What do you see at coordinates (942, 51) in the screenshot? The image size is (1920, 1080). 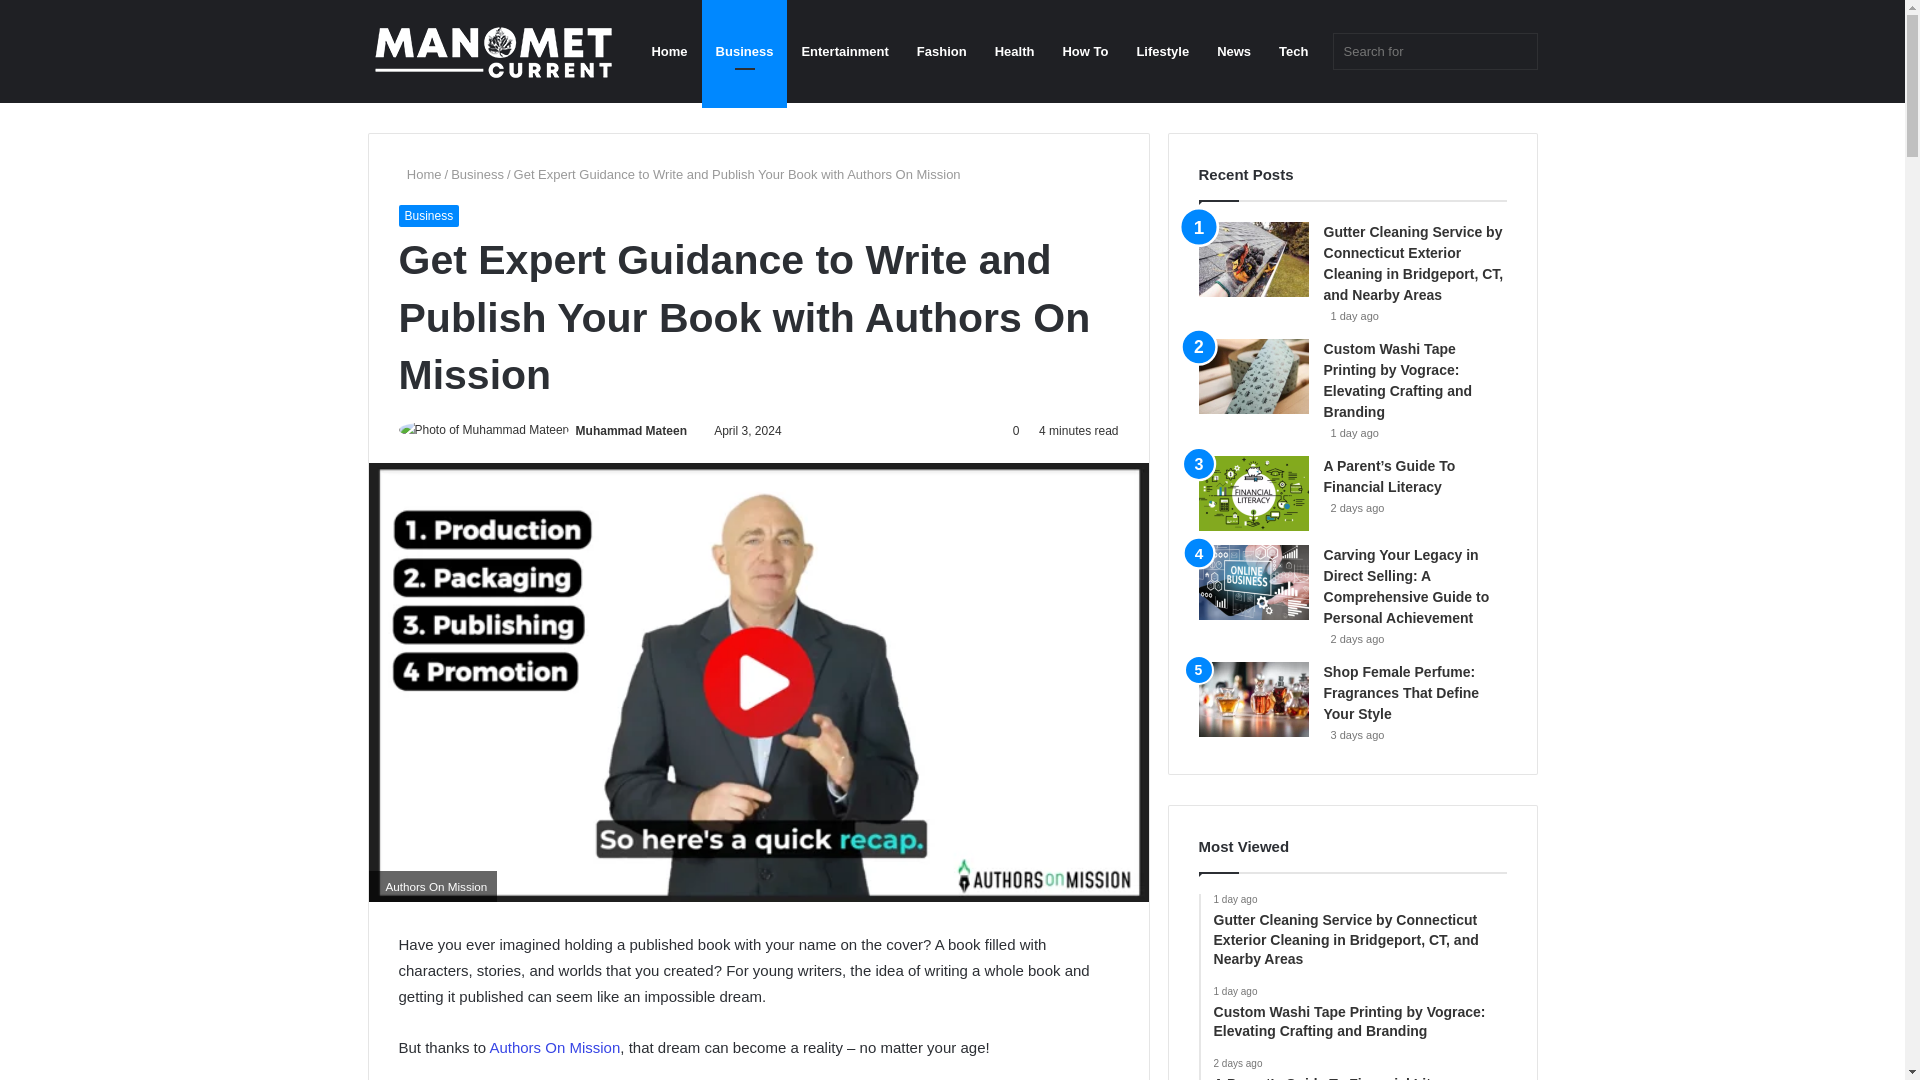 I see `Fashion` at bounding box center [942, 51].